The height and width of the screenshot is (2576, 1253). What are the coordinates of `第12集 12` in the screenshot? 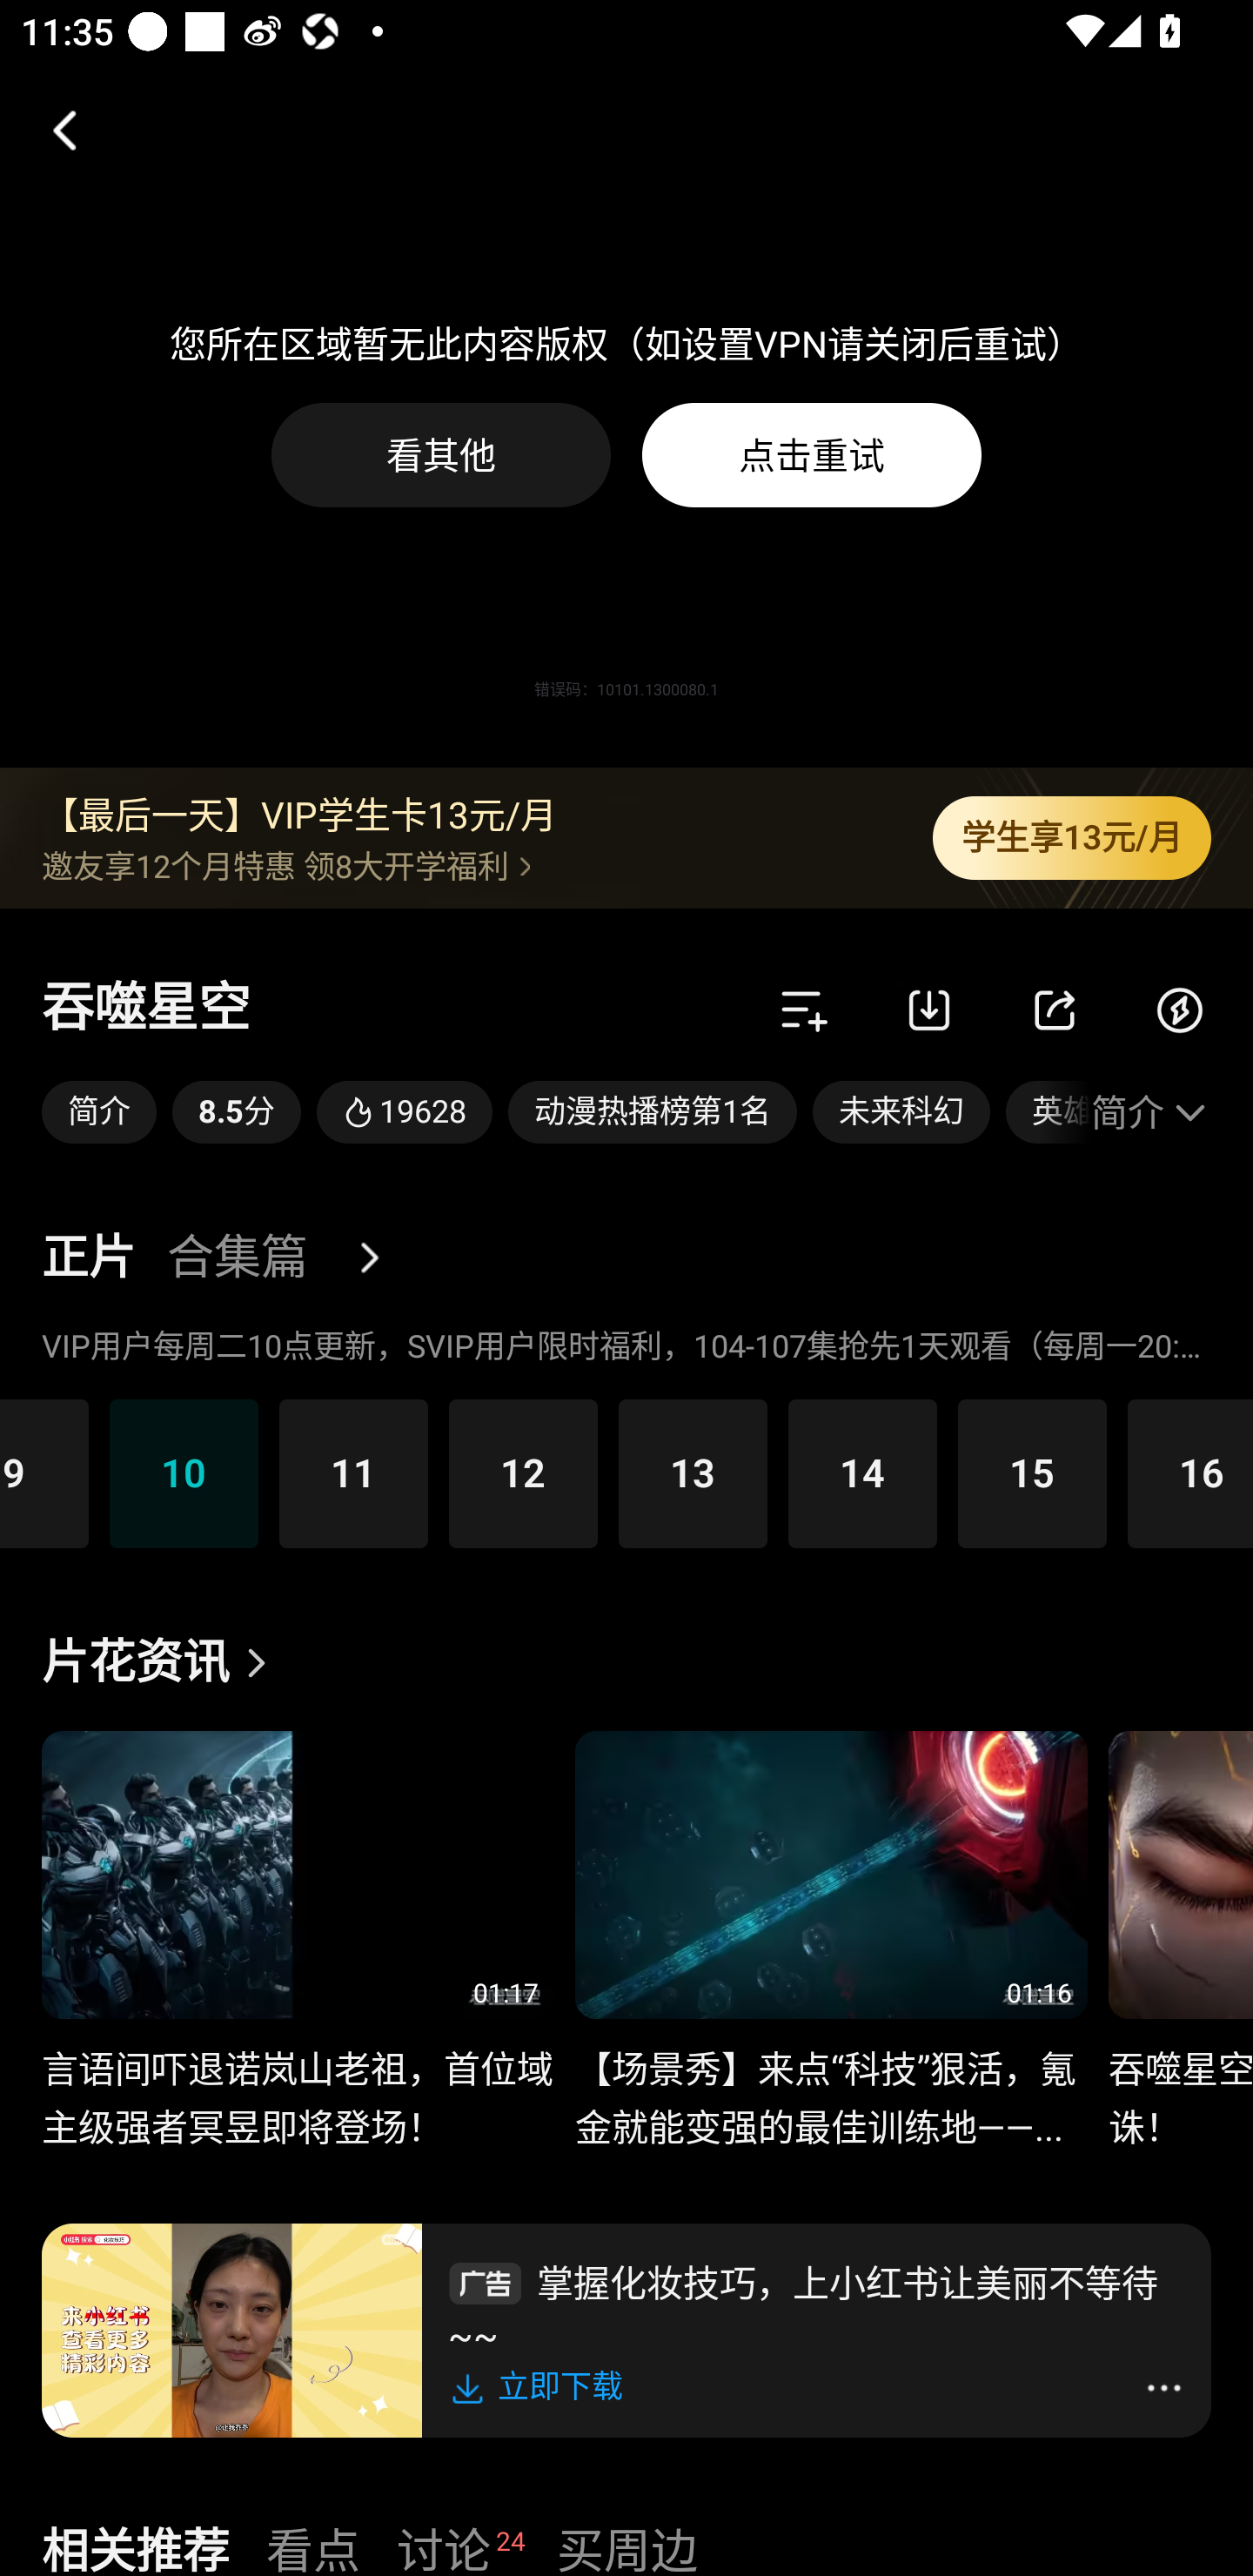 It's located at (522, 1472).